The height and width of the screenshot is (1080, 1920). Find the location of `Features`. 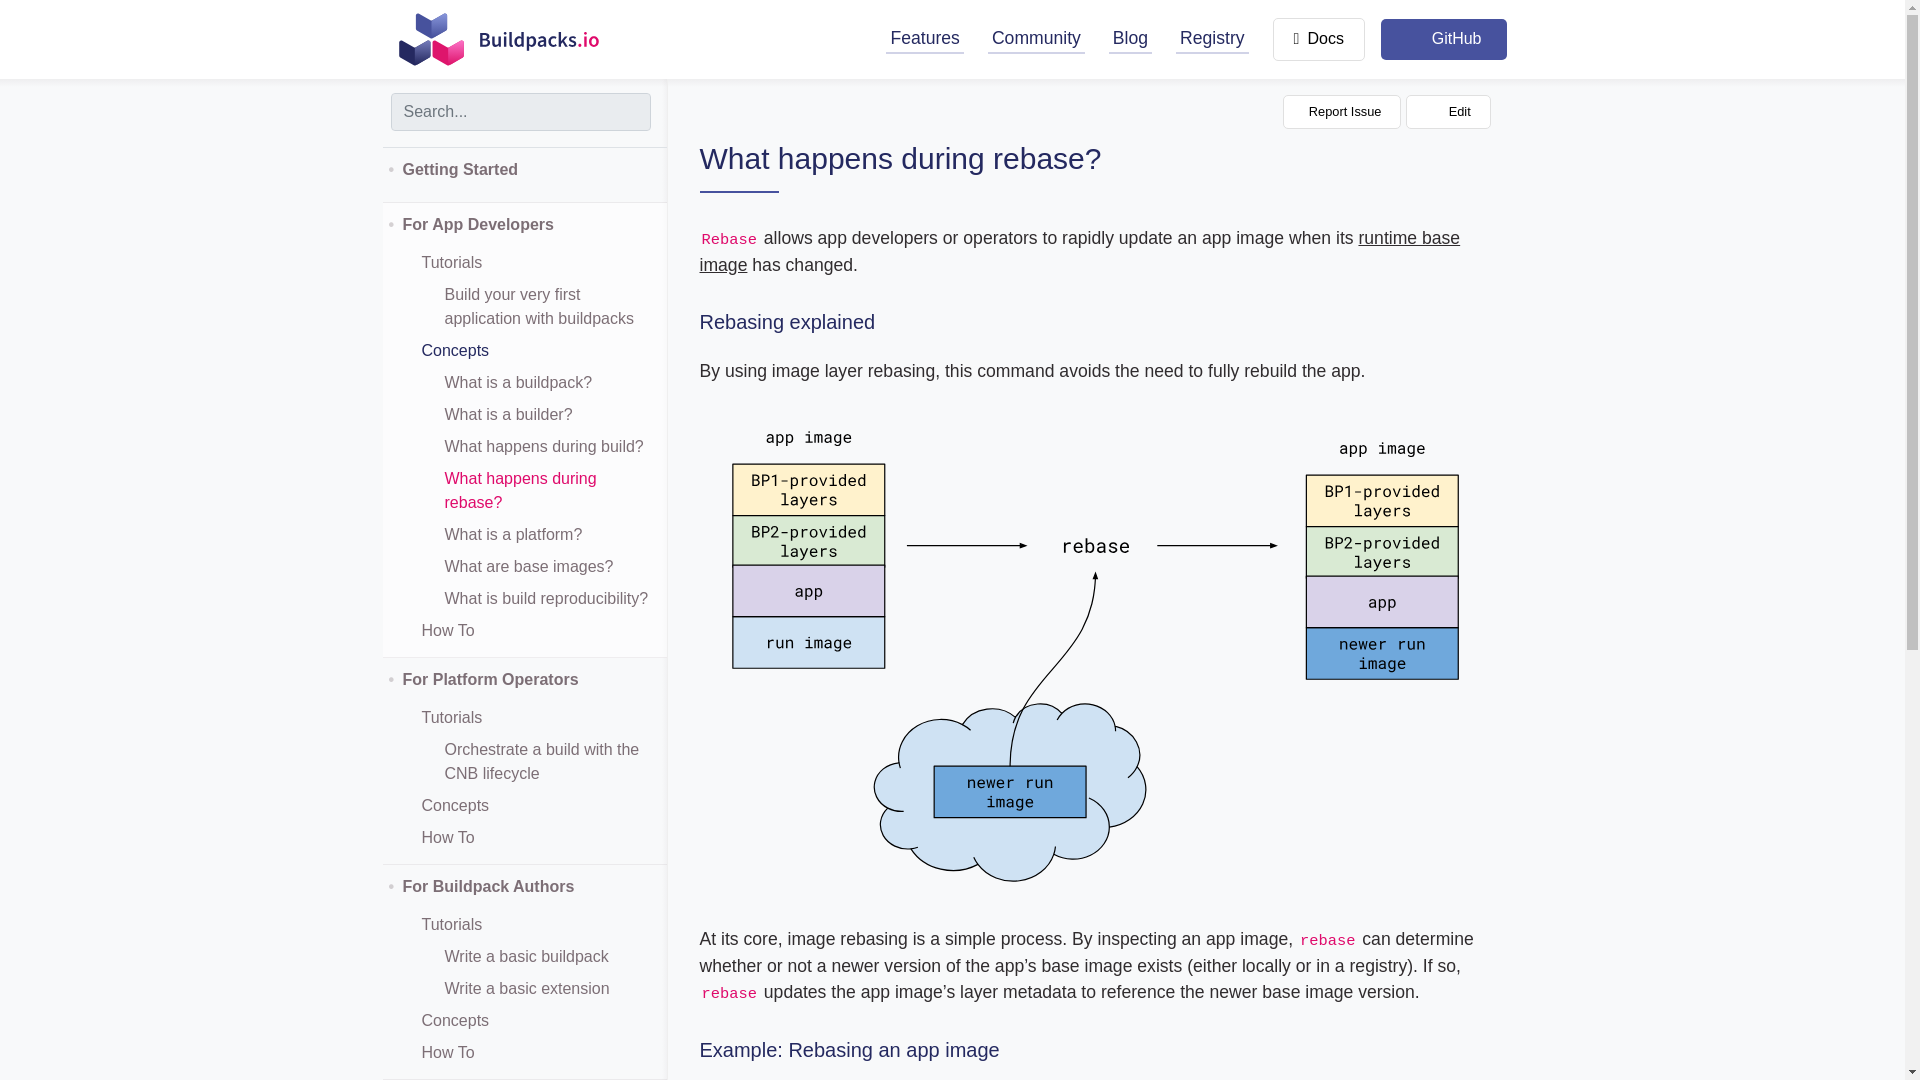

Features is located at coordinates (924, 38).